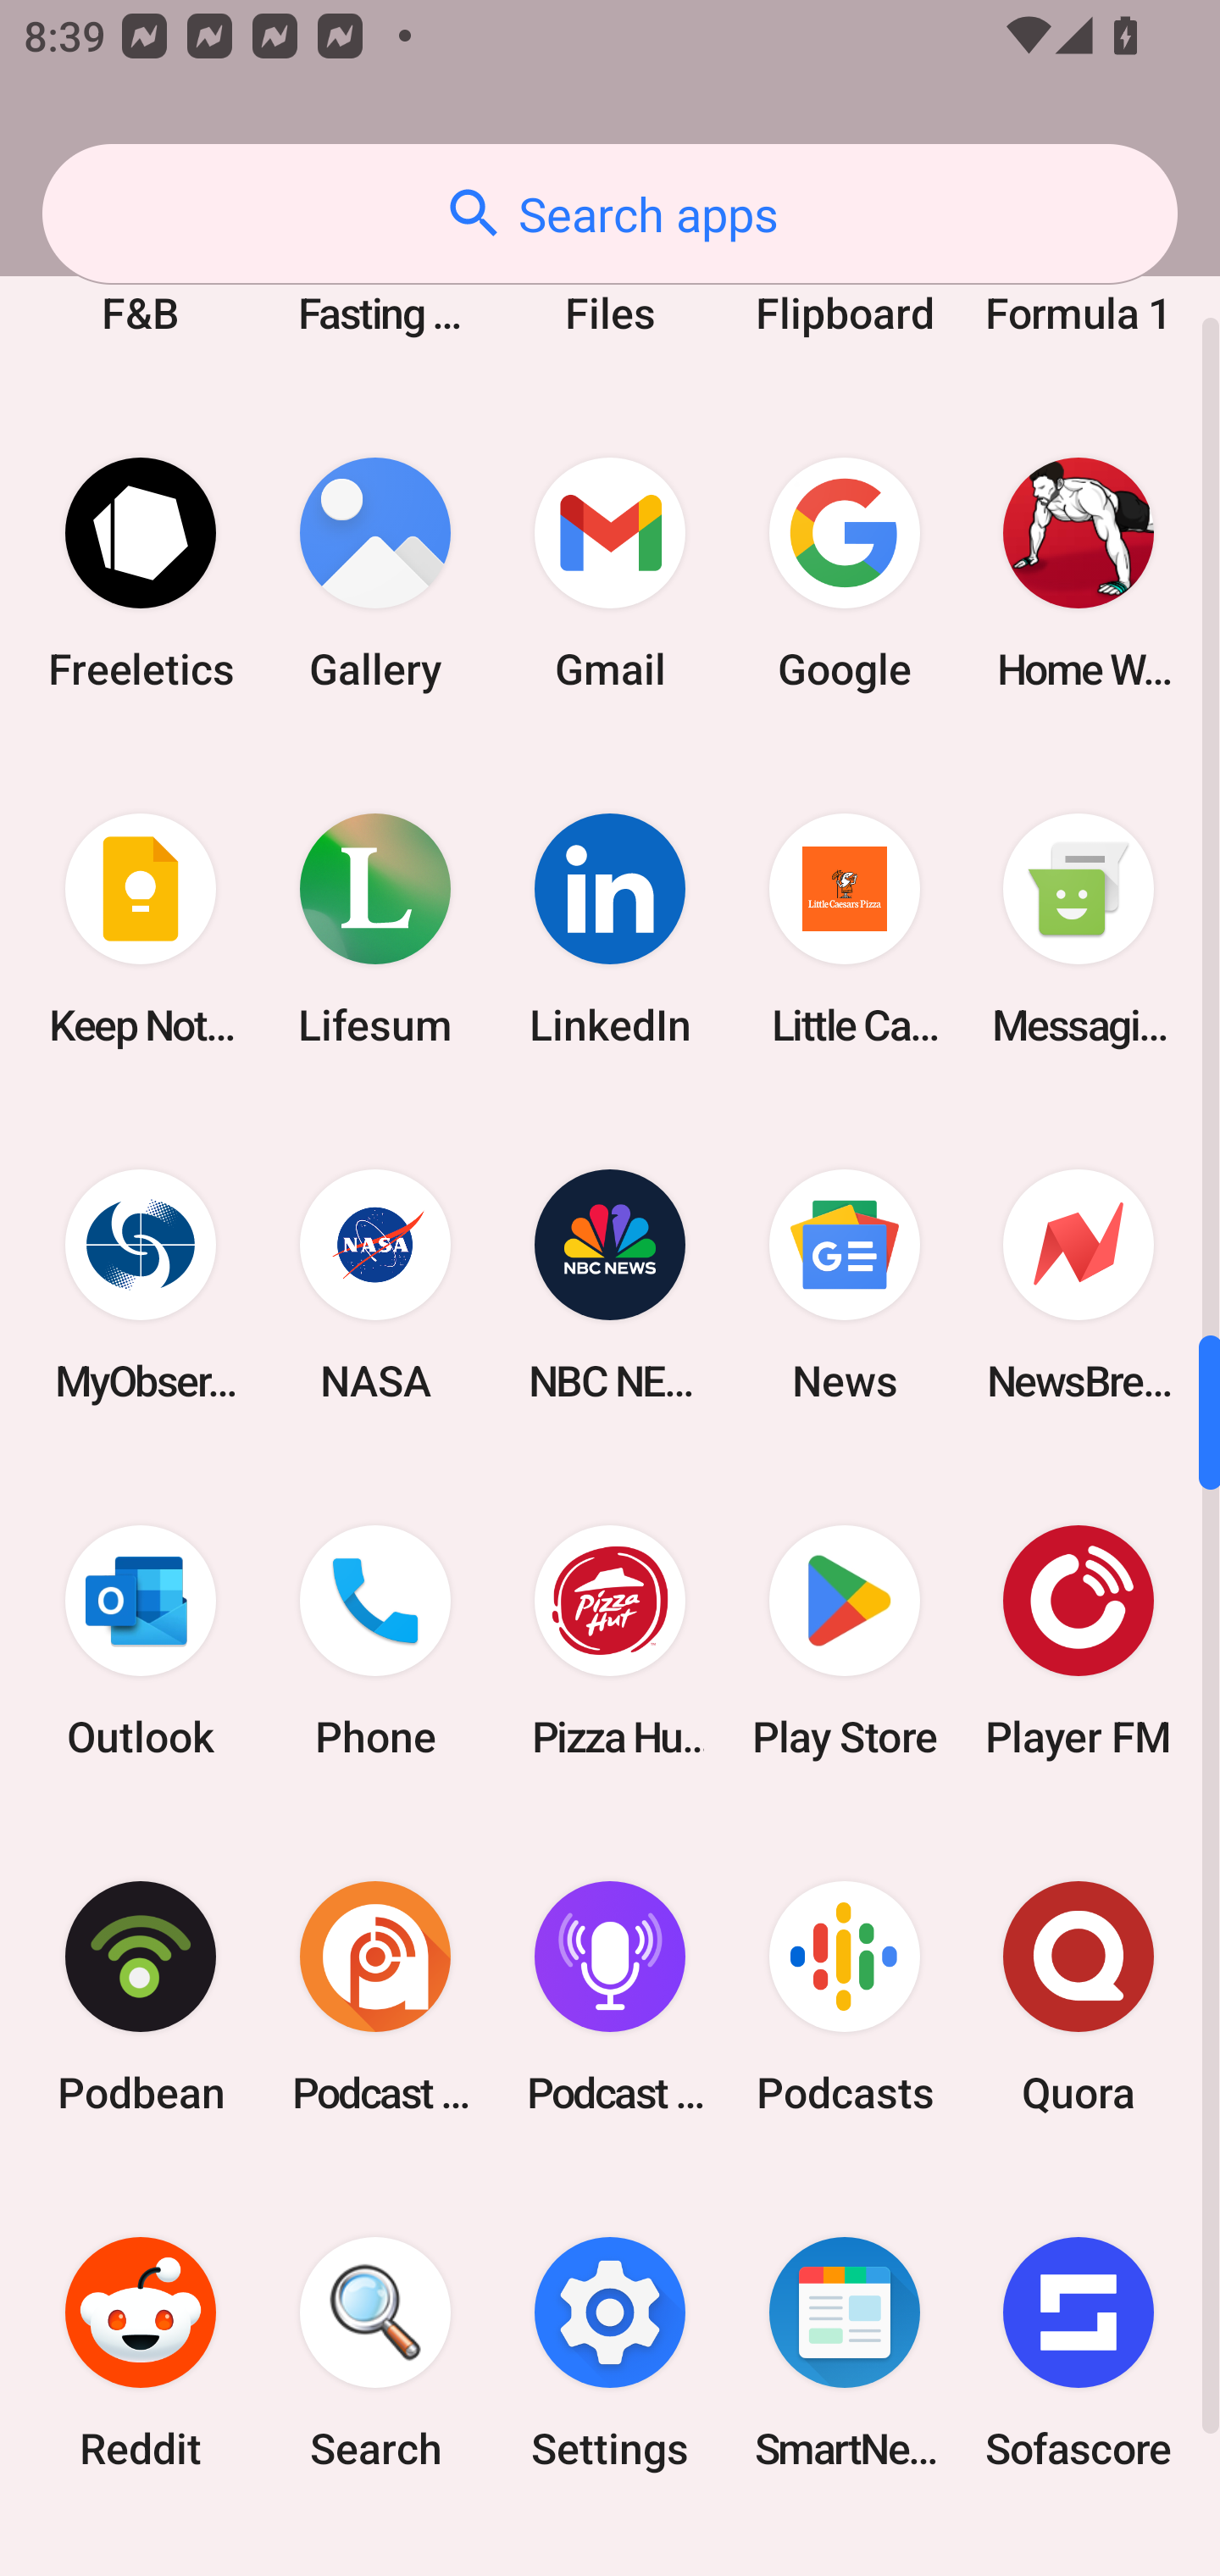 Image resolution: width=1220 pixels, height=2576 pixels. I want to click on Gmail, so click(610, 575).